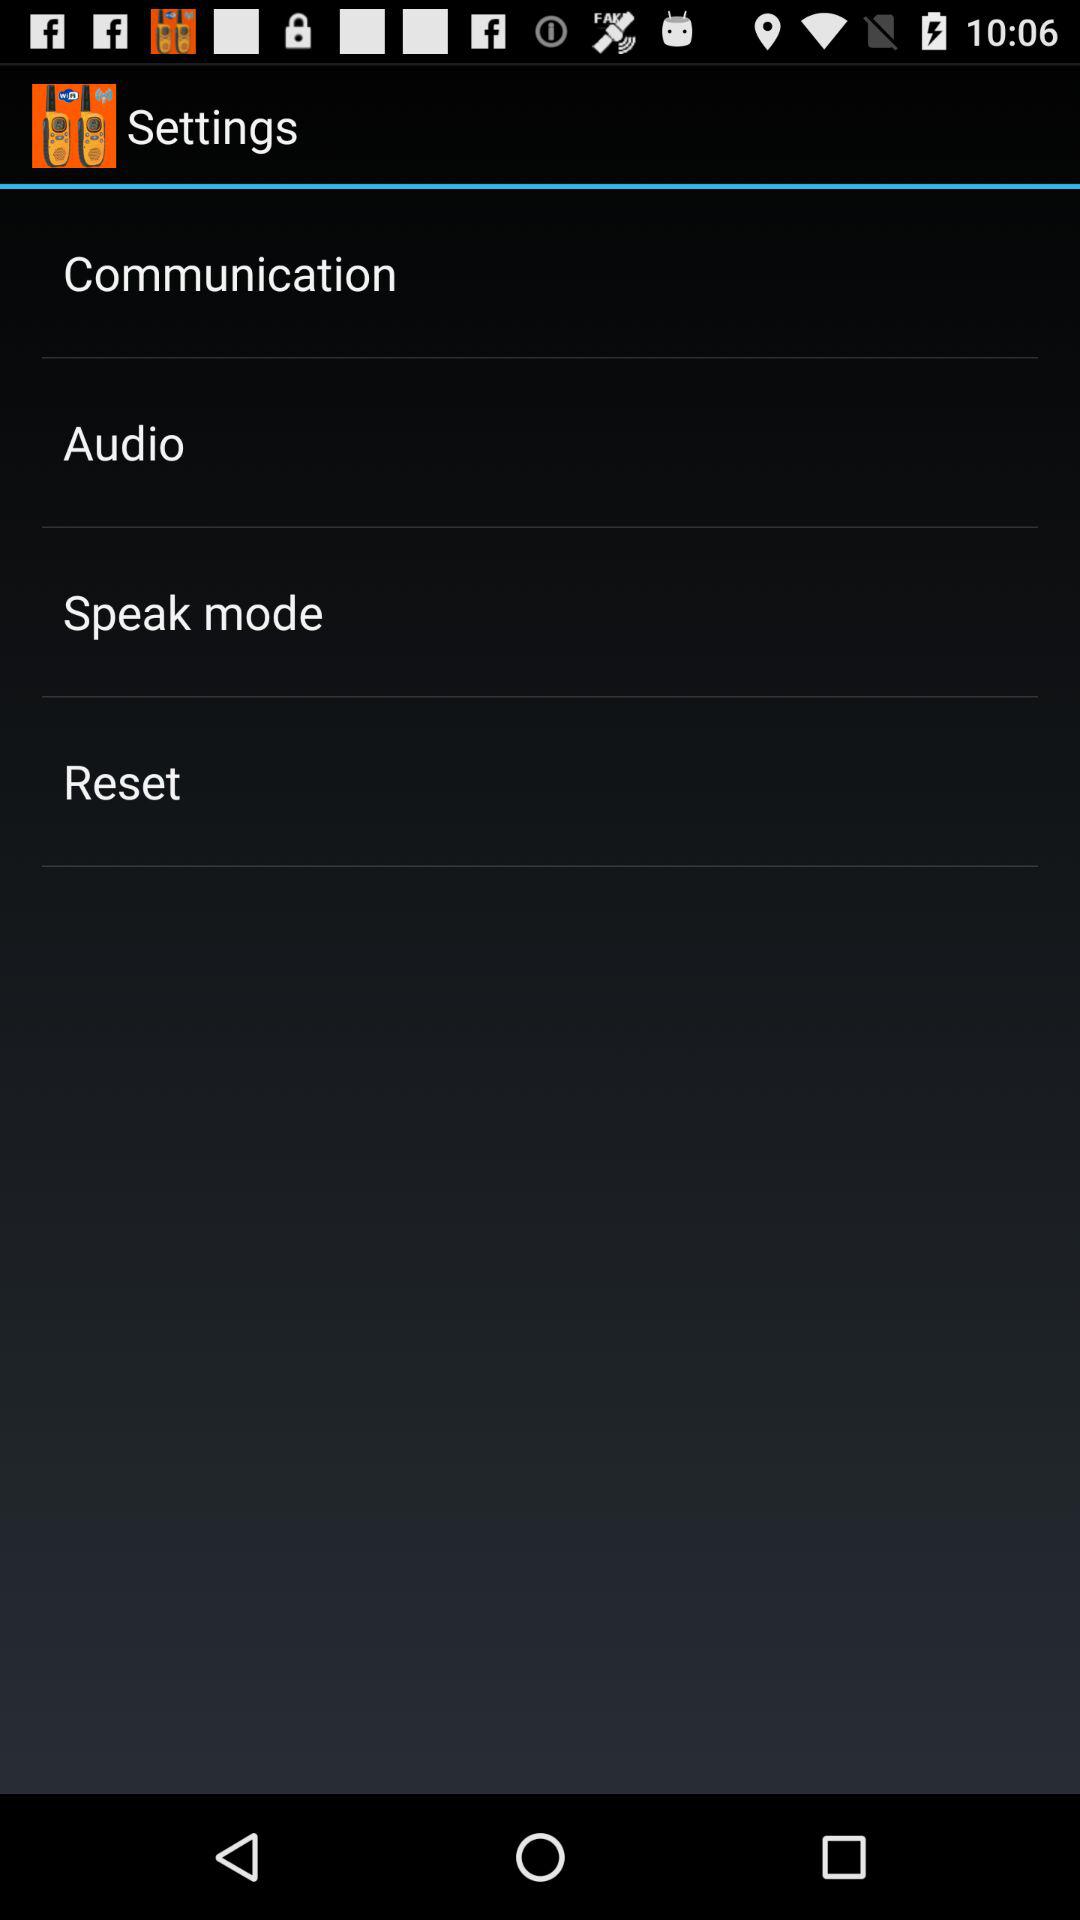  I want to click on launch the reset app, so click(122, 781).